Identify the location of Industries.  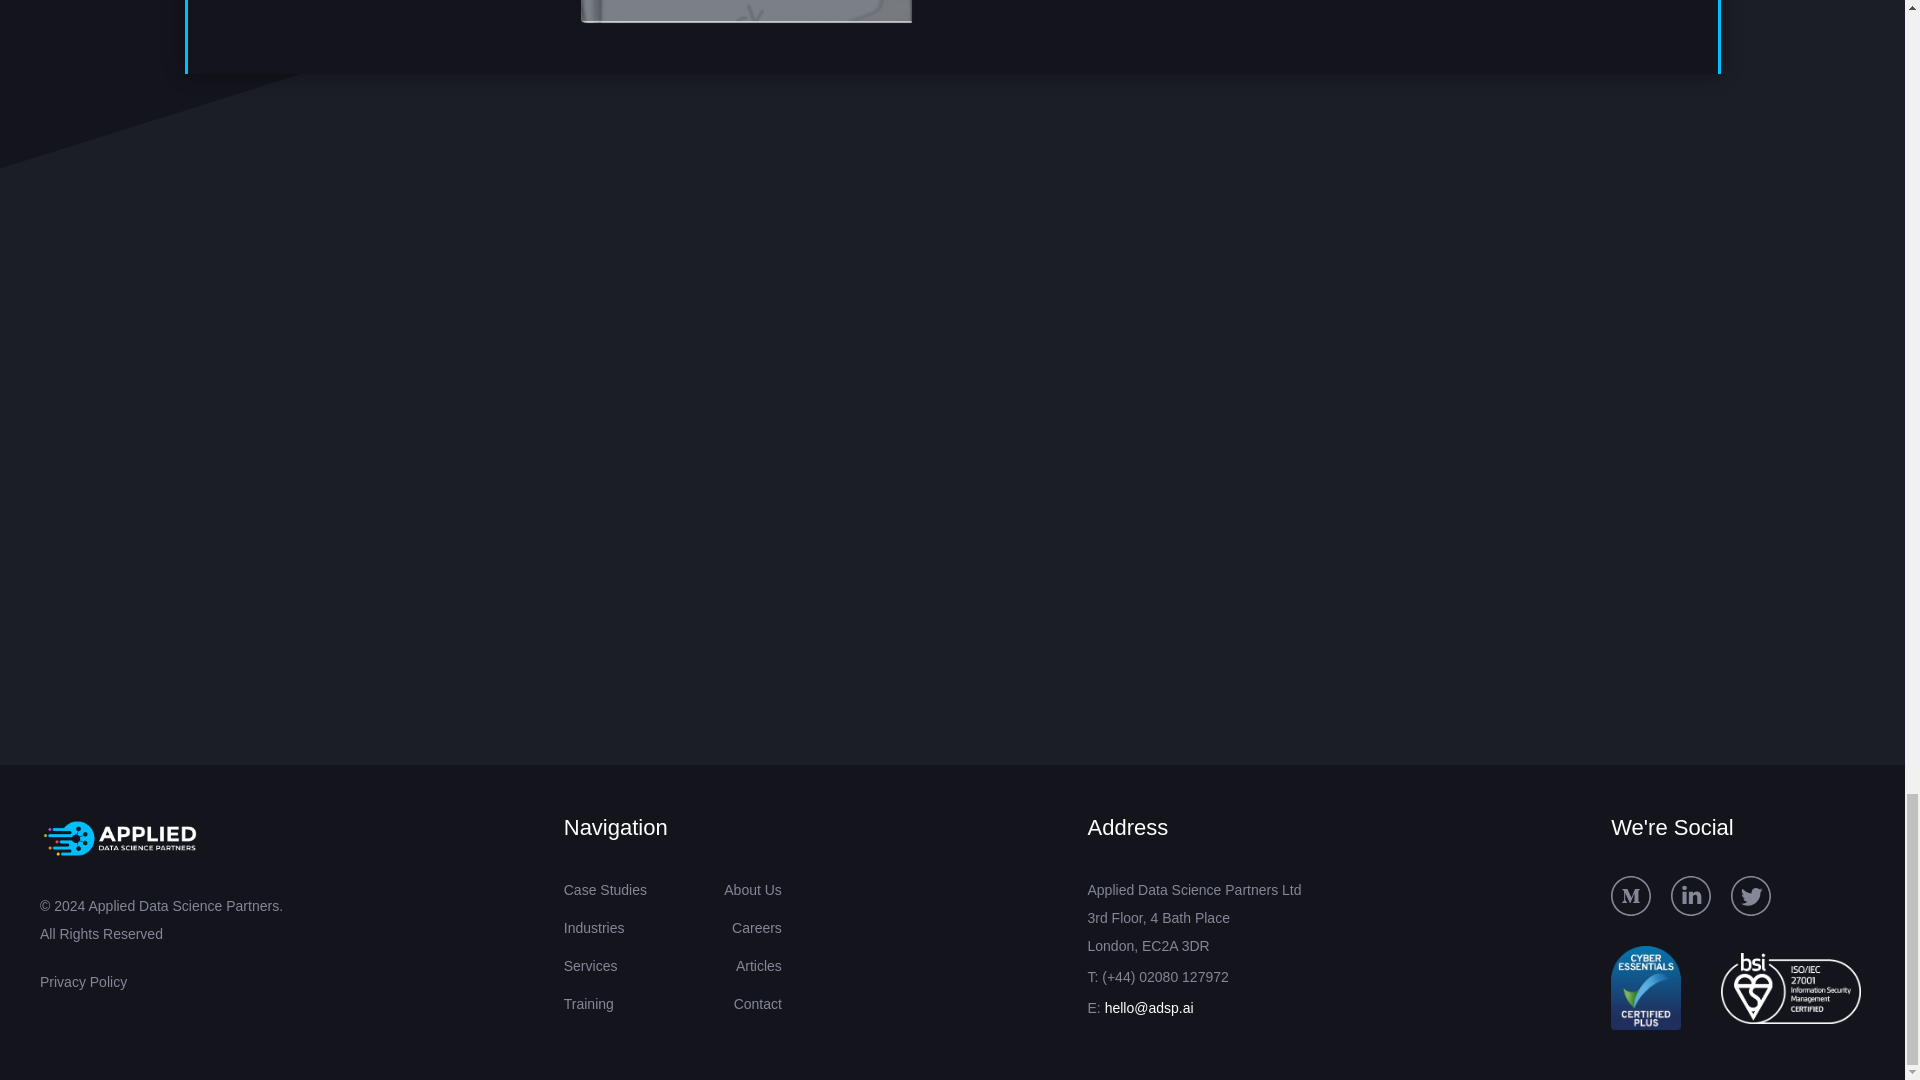
(594, 932).